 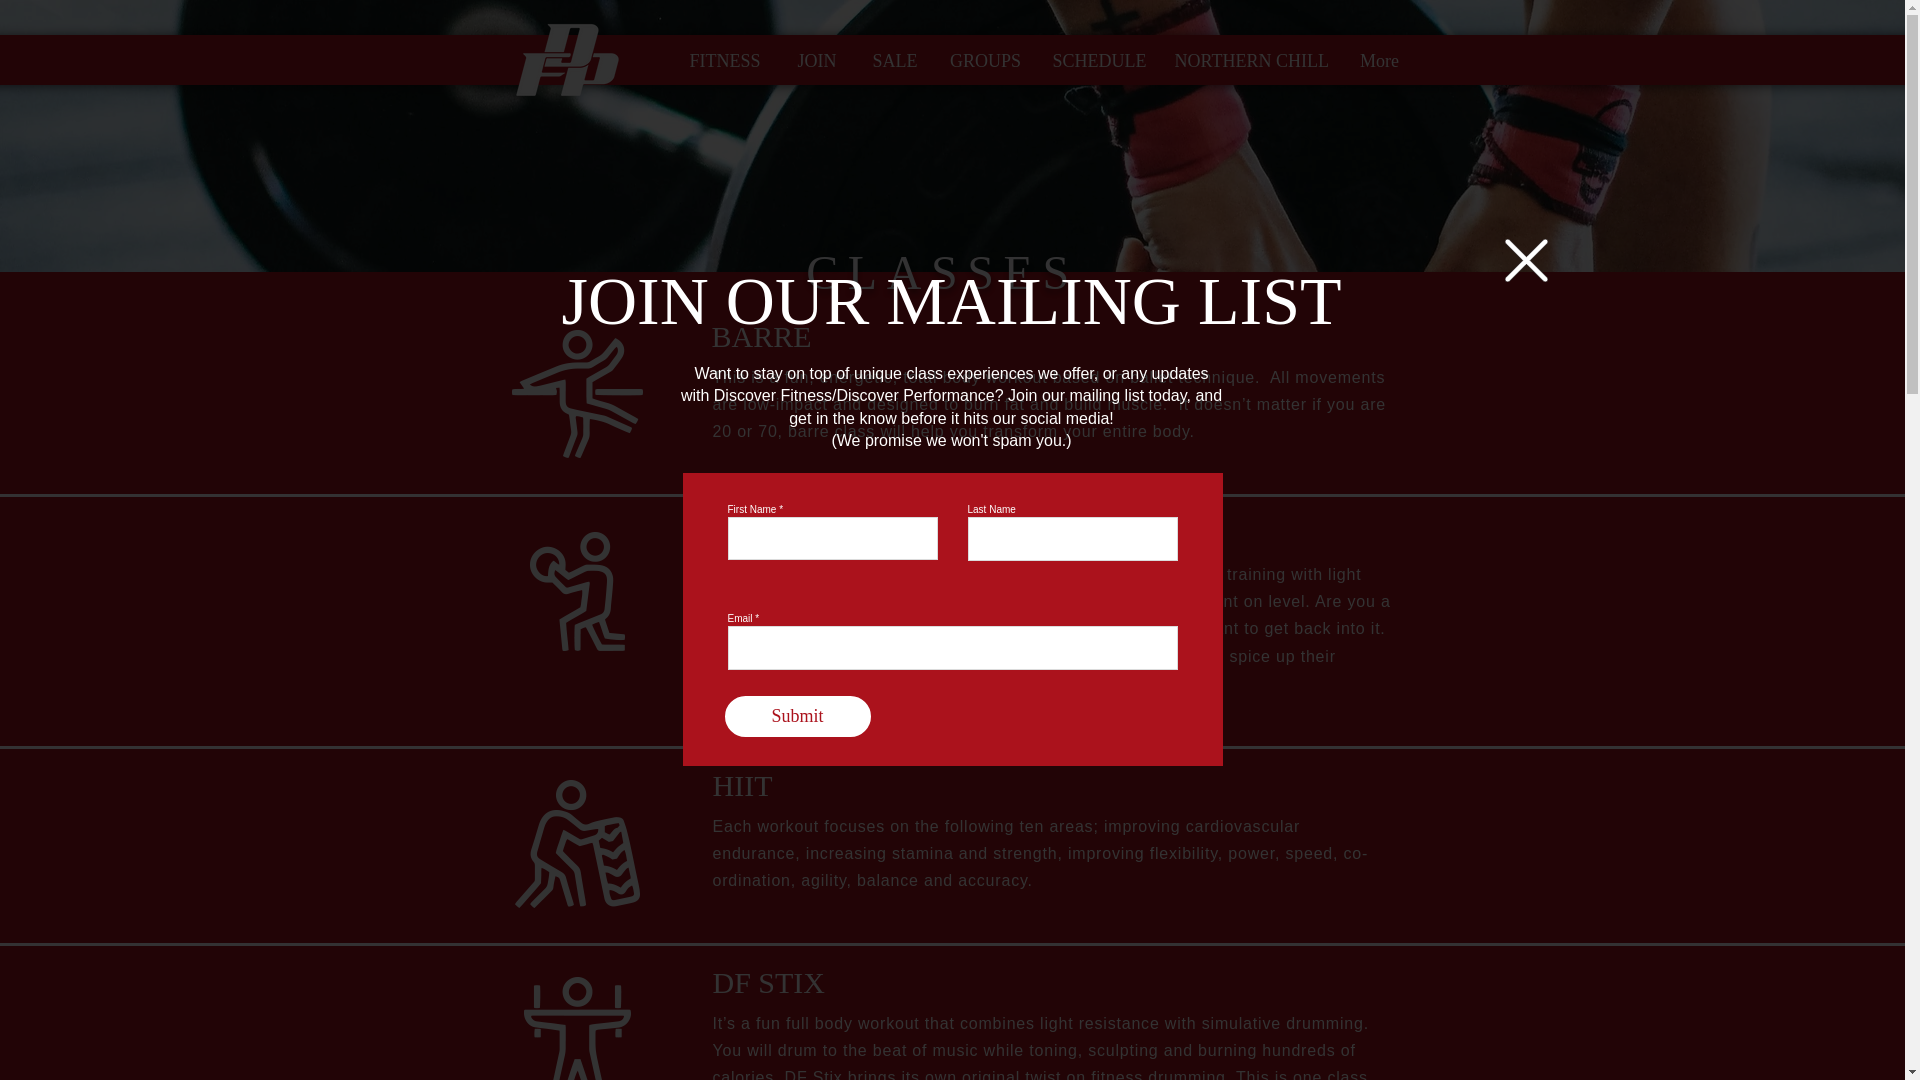 I want to click on Back to site, so click(x=1525, y=260).